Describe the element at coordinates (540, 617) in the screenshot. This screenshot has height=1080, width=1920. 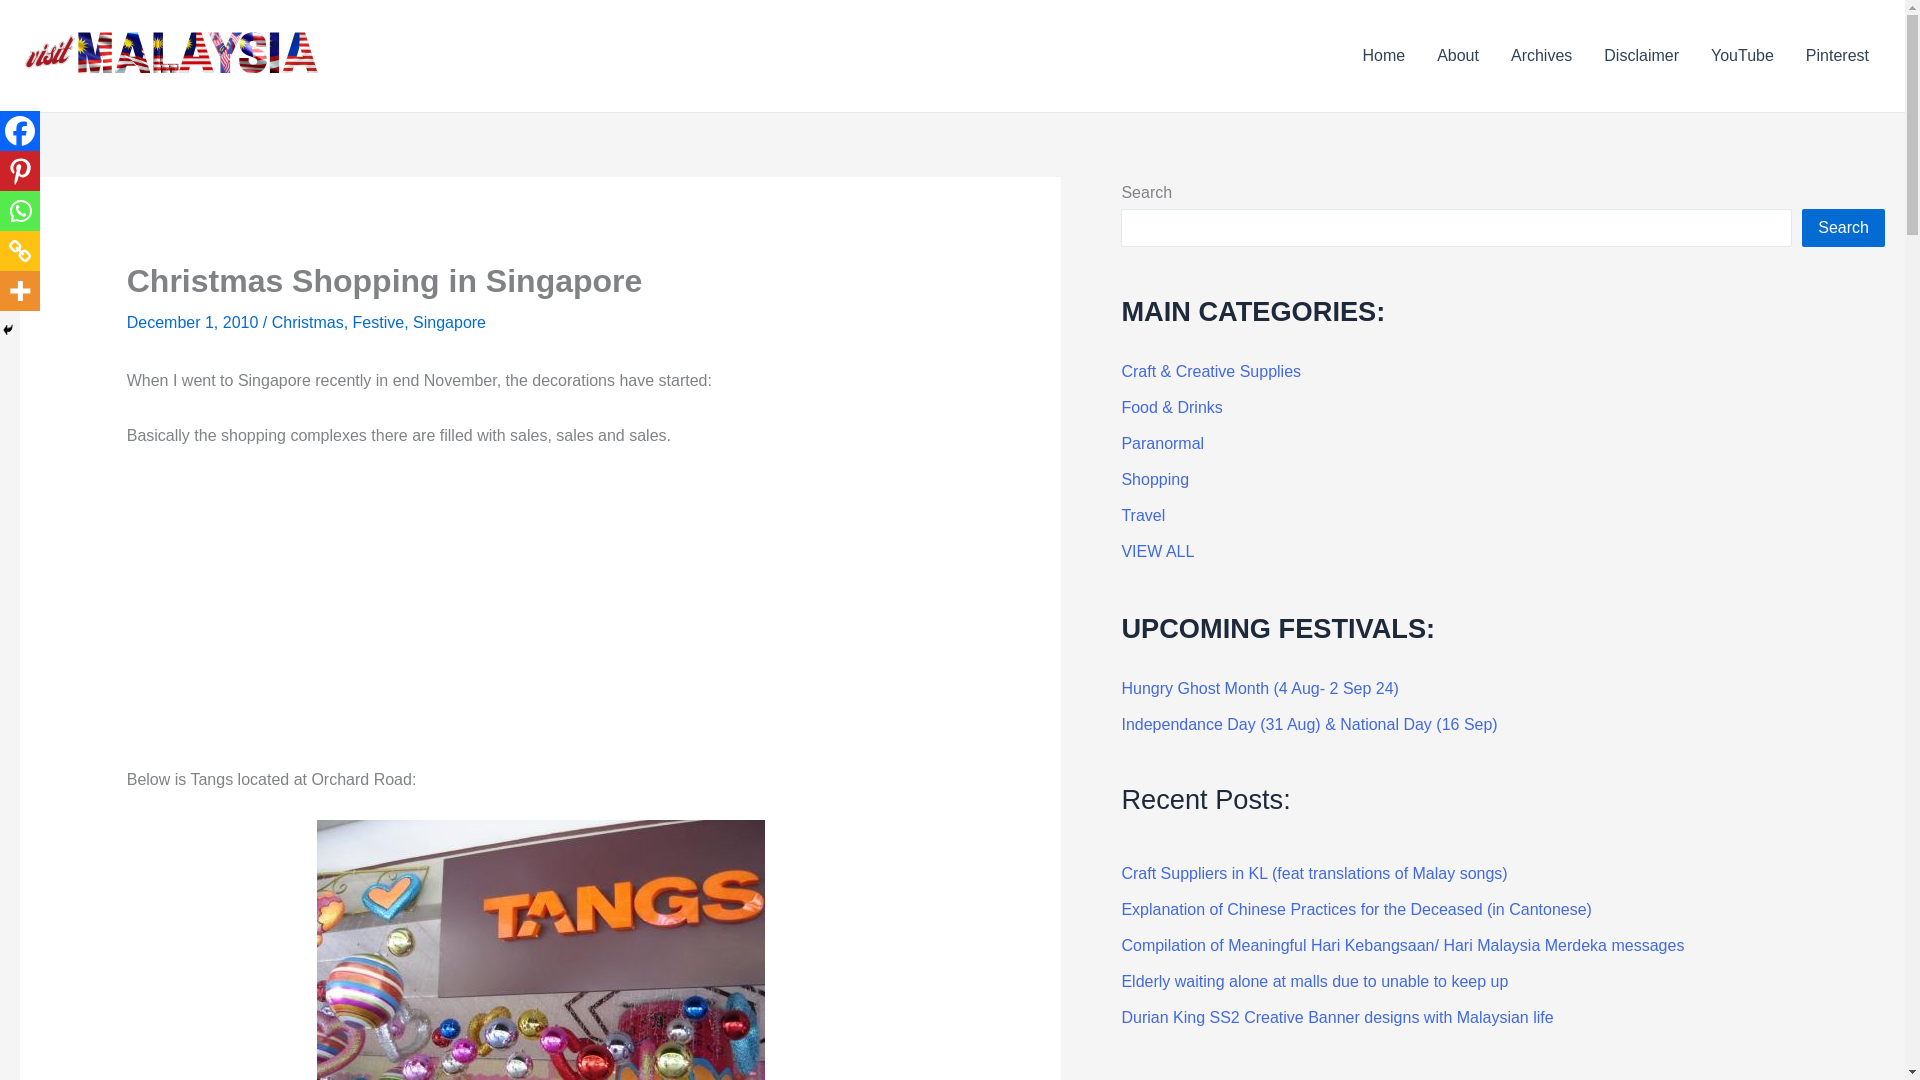
I see `Advertisement` at that location.